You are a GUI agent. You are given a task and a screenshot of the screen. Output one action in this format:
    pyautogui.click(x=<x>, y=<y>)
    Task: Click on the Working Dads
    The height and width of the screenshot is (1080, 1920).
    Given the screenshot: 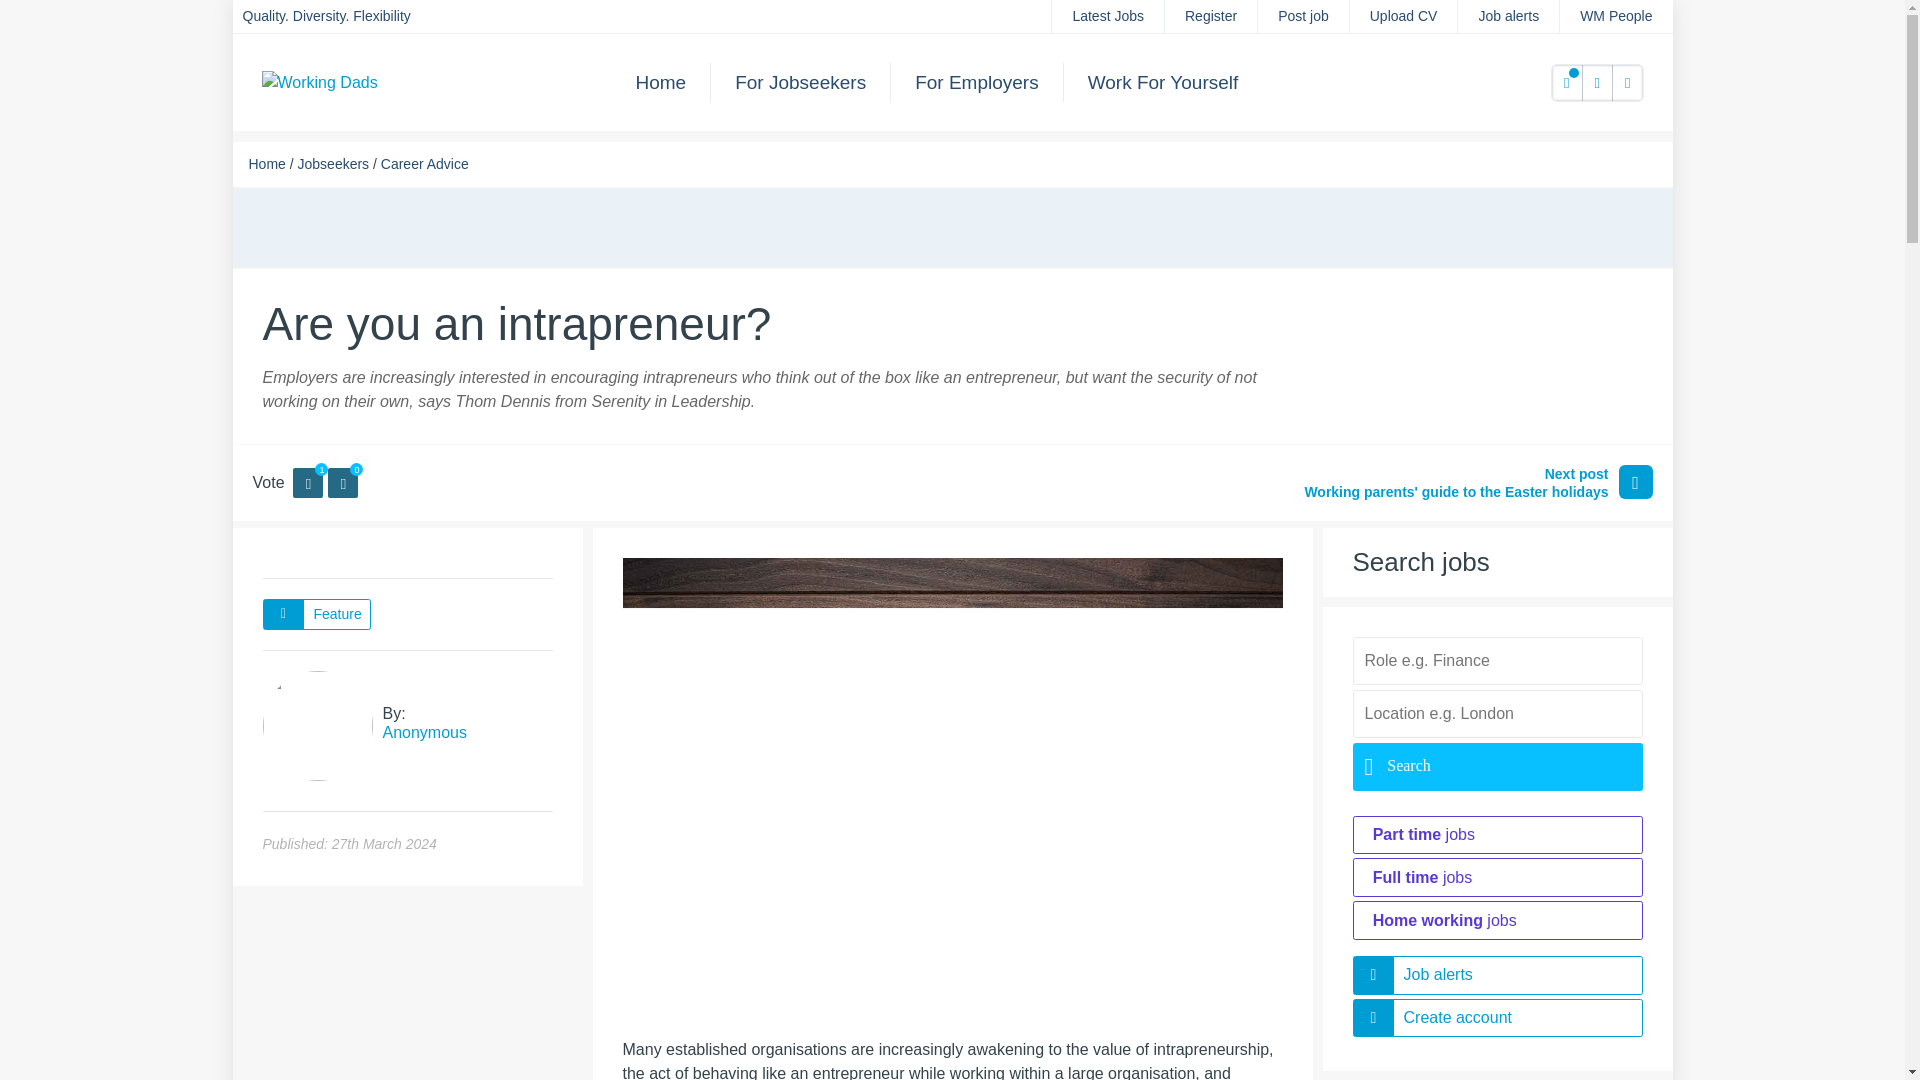 What is the action you would take?
    pyautogui.click(x=320, y=81)
    